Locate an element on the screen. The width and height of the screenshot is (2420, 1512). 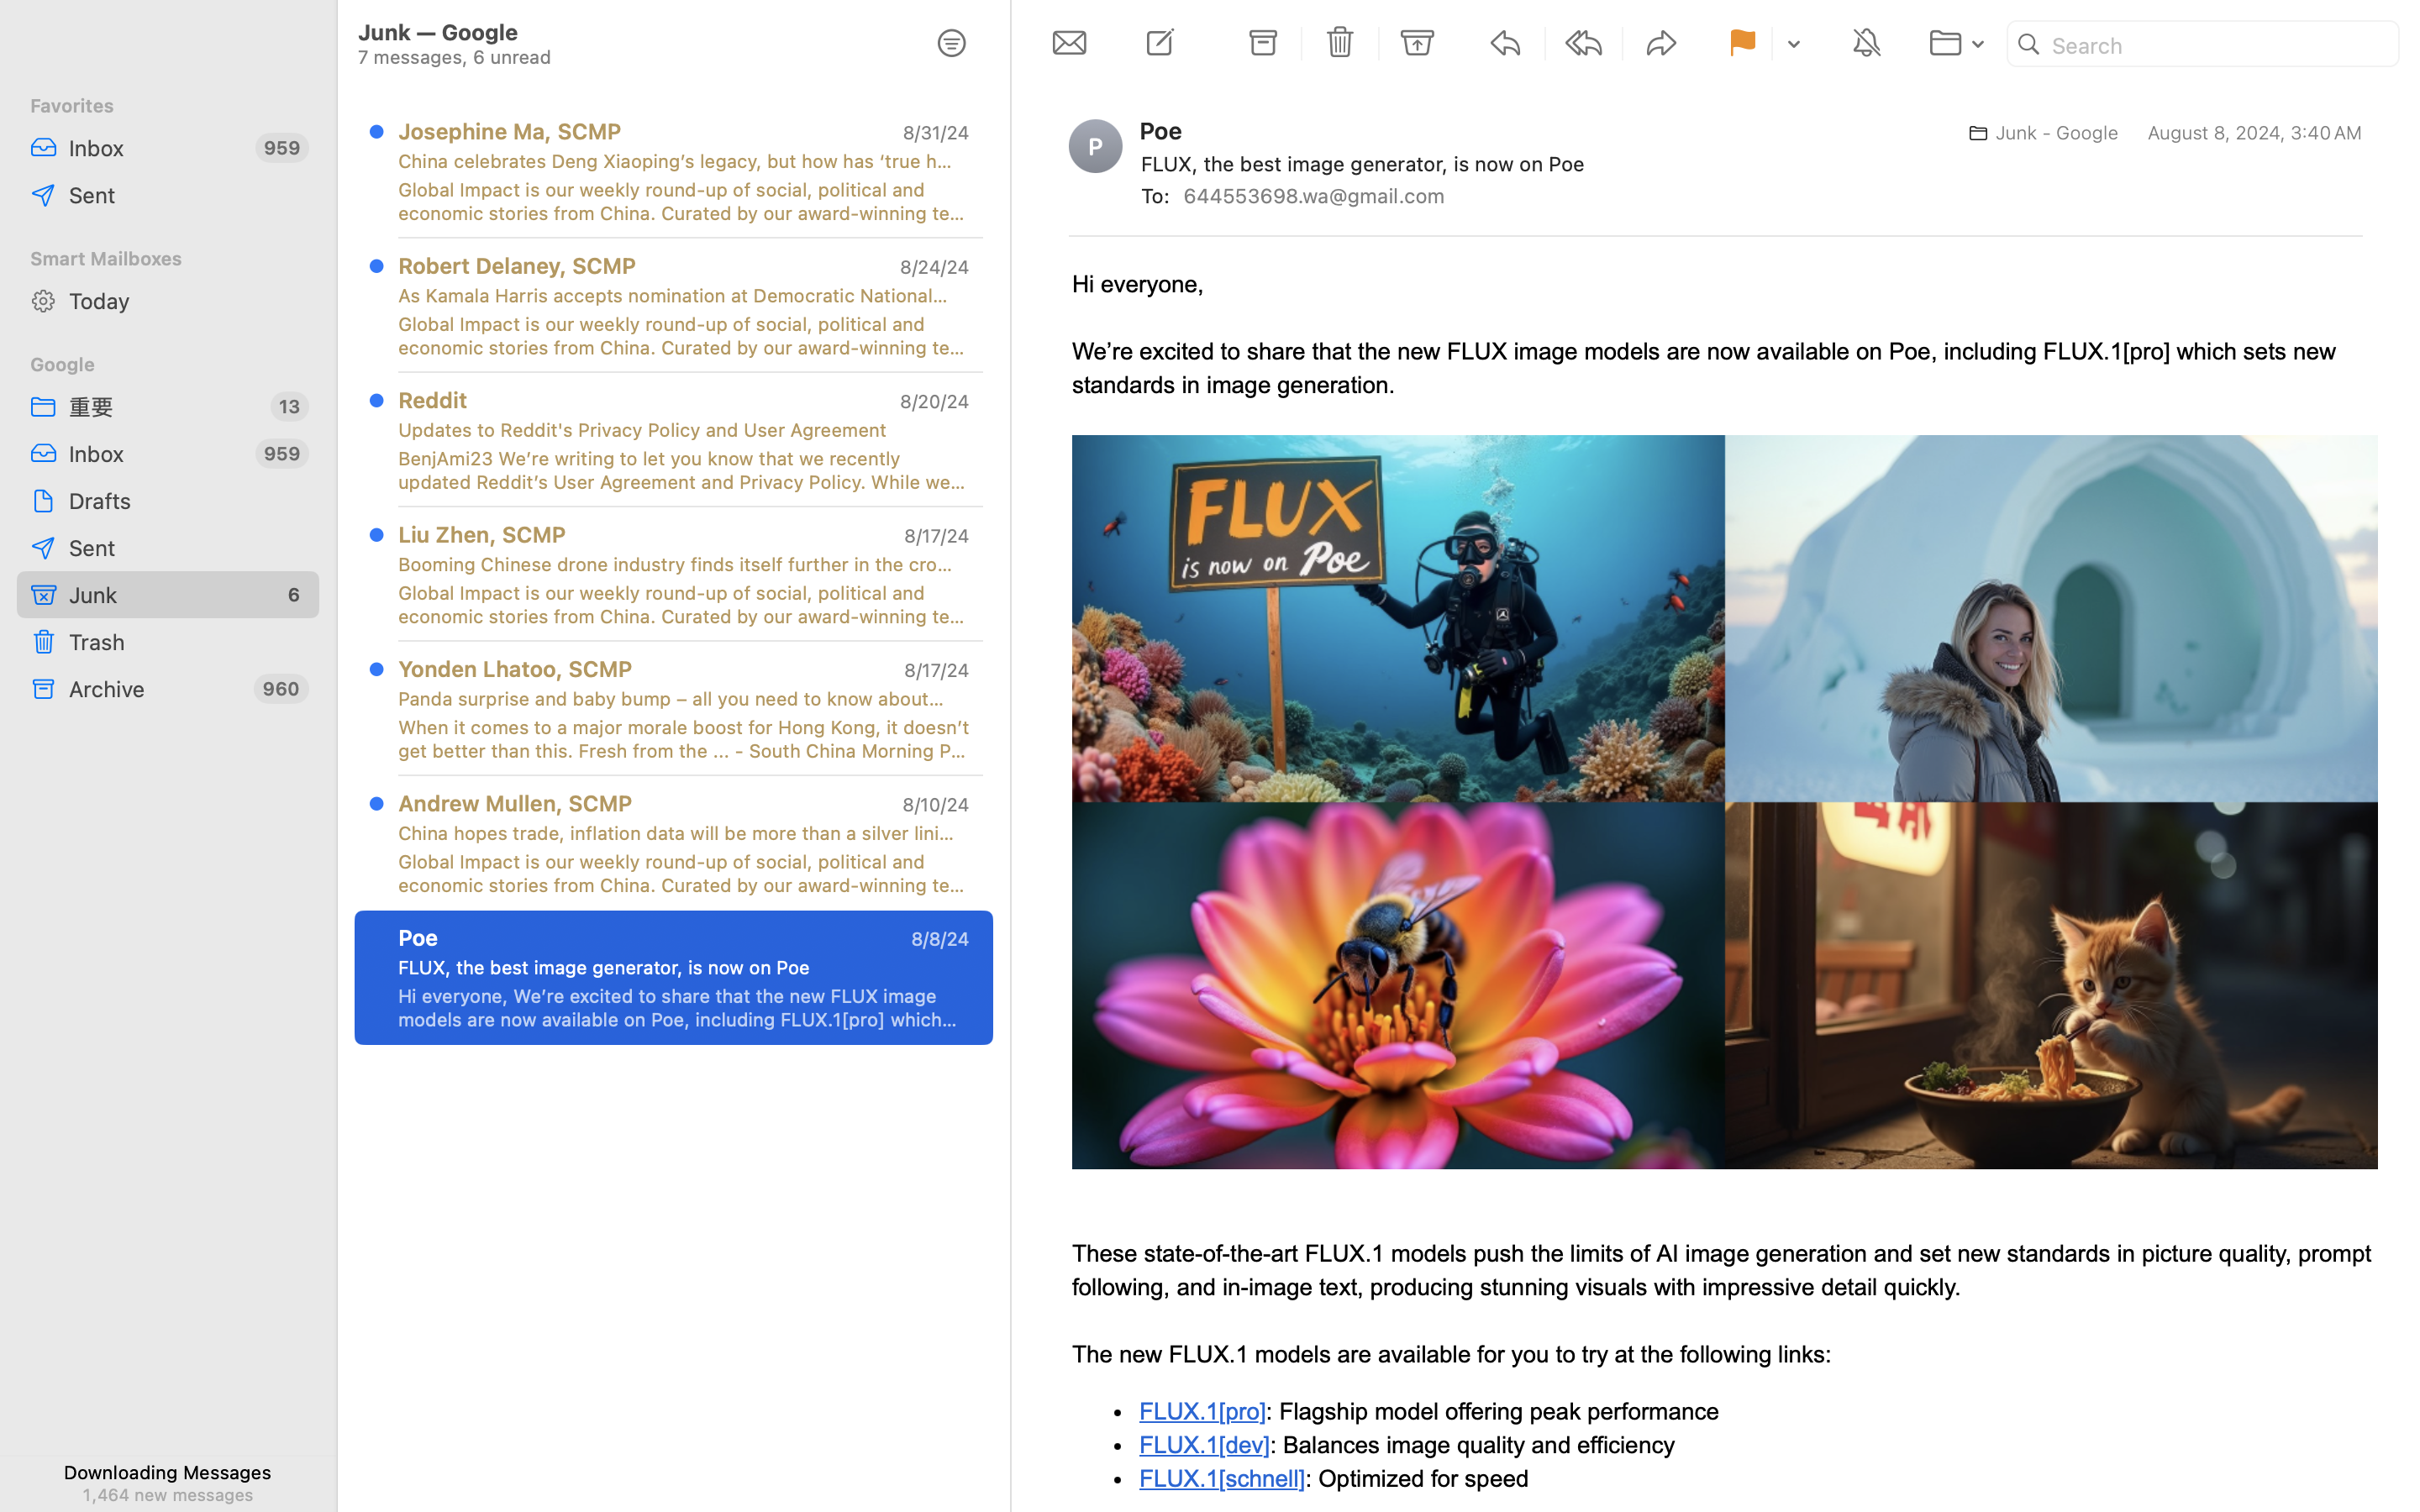
Global Impact is our weekly round-up of social, political and economic stories from China. Curated by our award-winning team of ... - South China Morning Post, SCMP, Global Impact - Global Impact is our weekly round-up of social, political and economic stories from China. Curated by our award-winning team of ... This newsletter is now only available to our digital subscribers. Subscribe to a 1-year plan with a 25% discount for the first year to continue to receive this newsletter along with unlimited access to SCMP.com. Was this newsletter forwarded to you? Sign up here China politics & diplomacy Too early for China to celebrate positive trade, inflation data as global stock market volatilities raise red flag Andrew Mullen Deputy Editor, Political Economy 10 August 2024 Global Impact is our weekly round-up of social, political and economic stories from China. Curated by our award-winning team of journalists, this must-read newsletter explores the impact and significance of those storie is located at coordinates (684, 874).